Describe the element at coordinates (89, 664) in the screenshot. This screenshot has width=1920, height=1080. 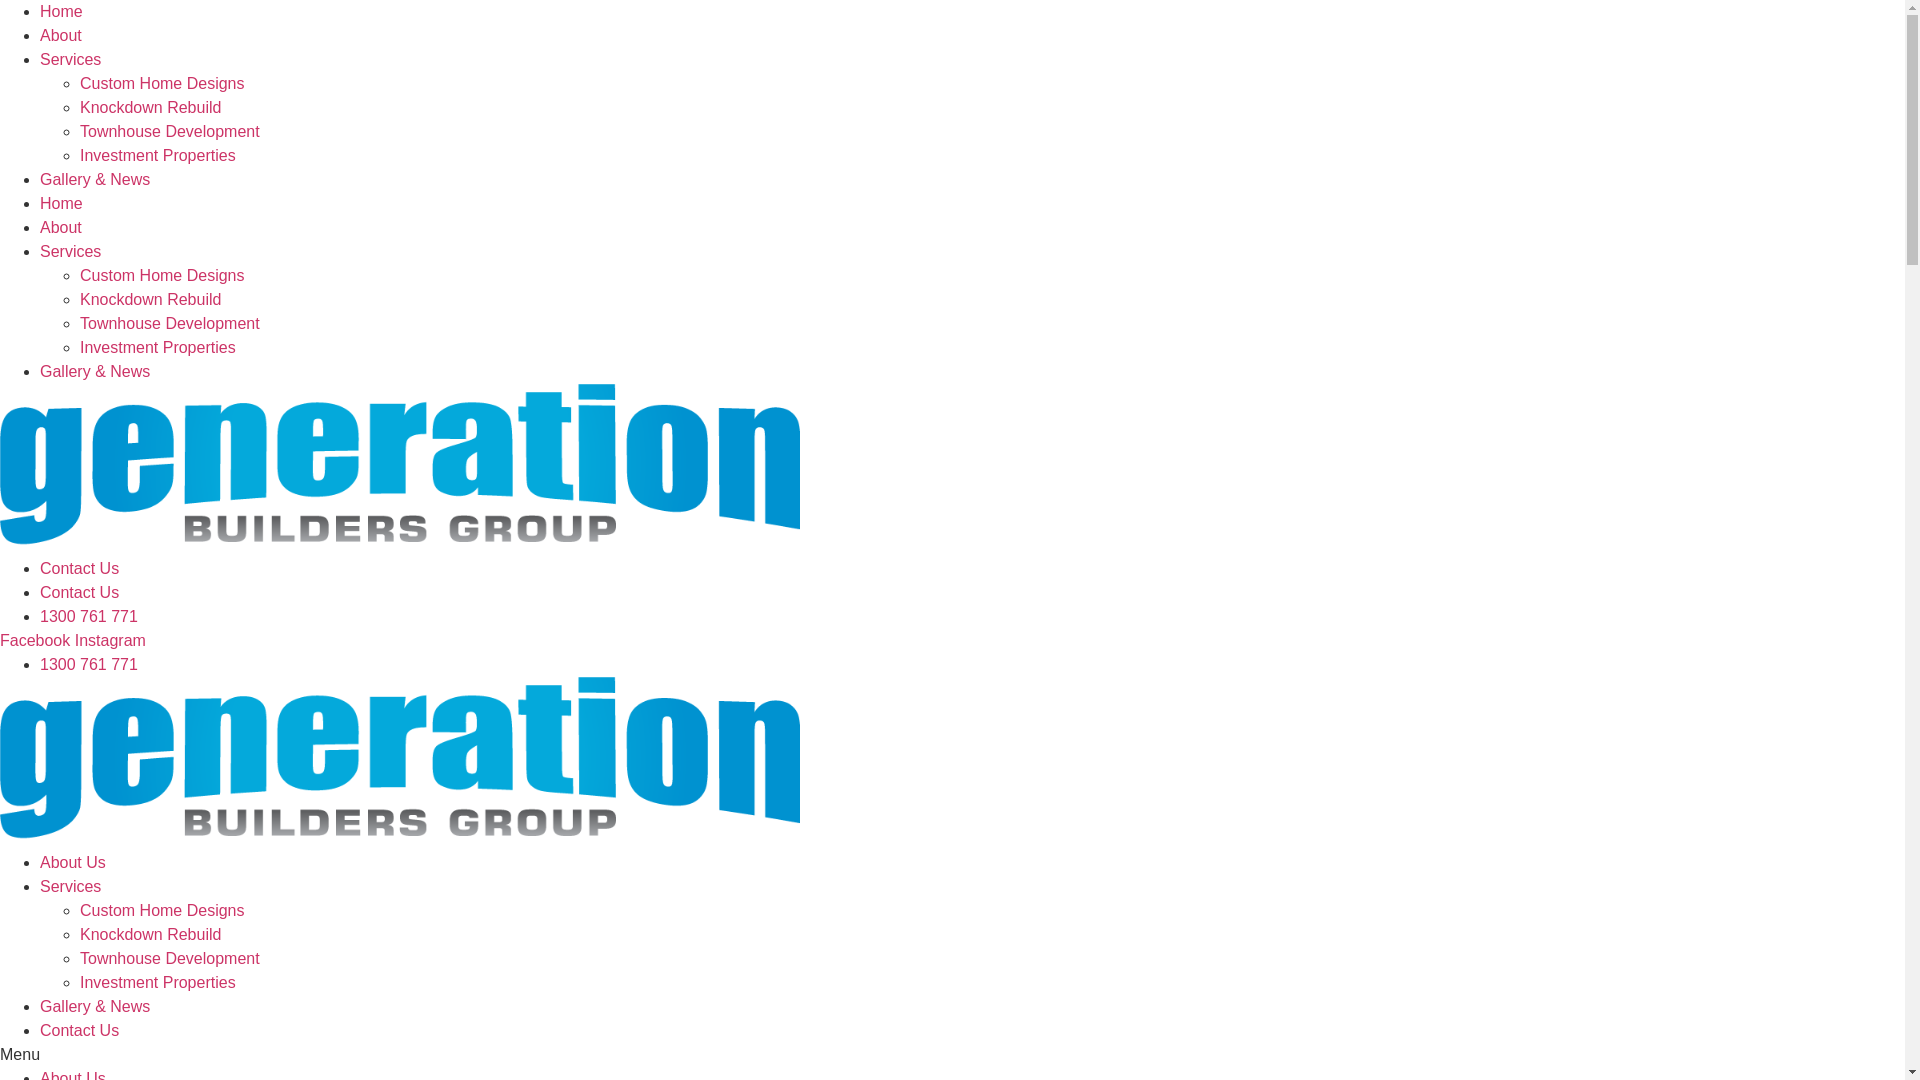
I see `1300 761 771` at that location.